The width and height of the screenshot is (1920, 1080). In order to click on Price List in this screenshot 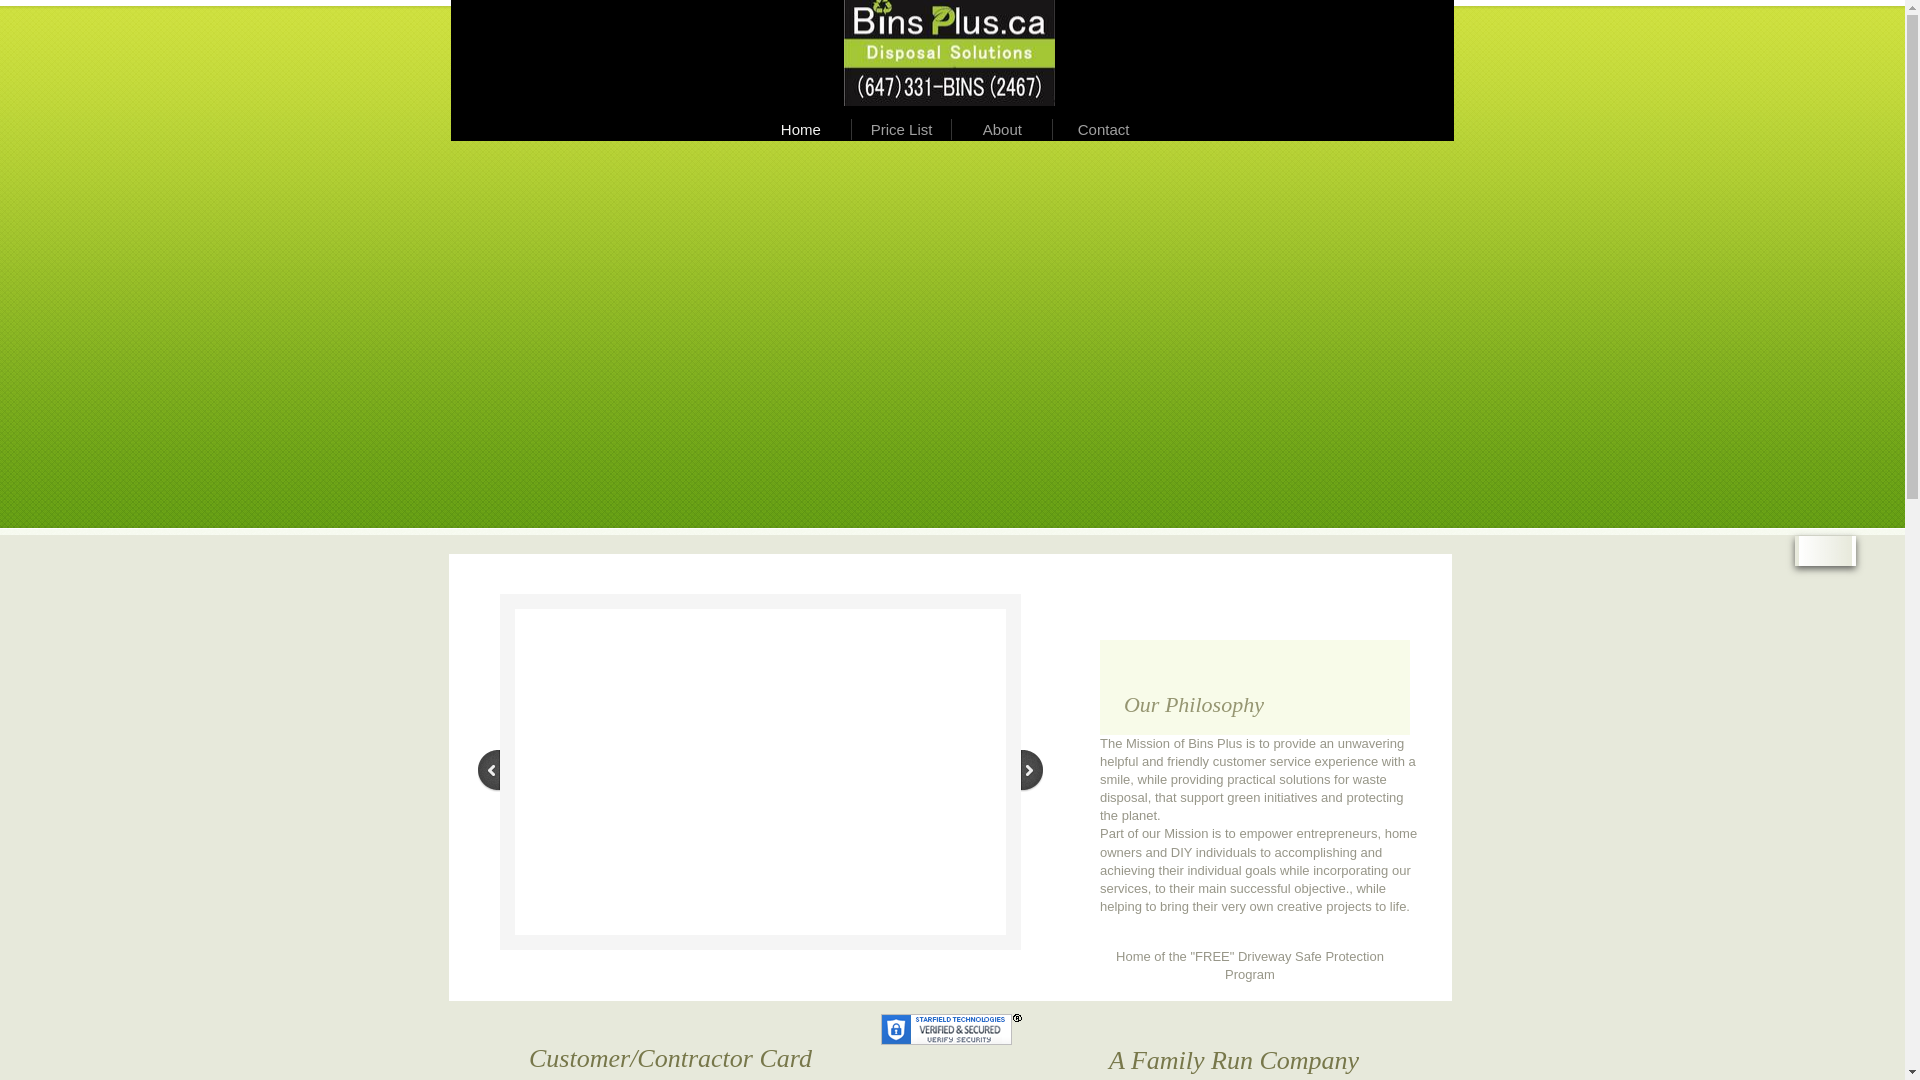, I will do `click(902, 130)`.